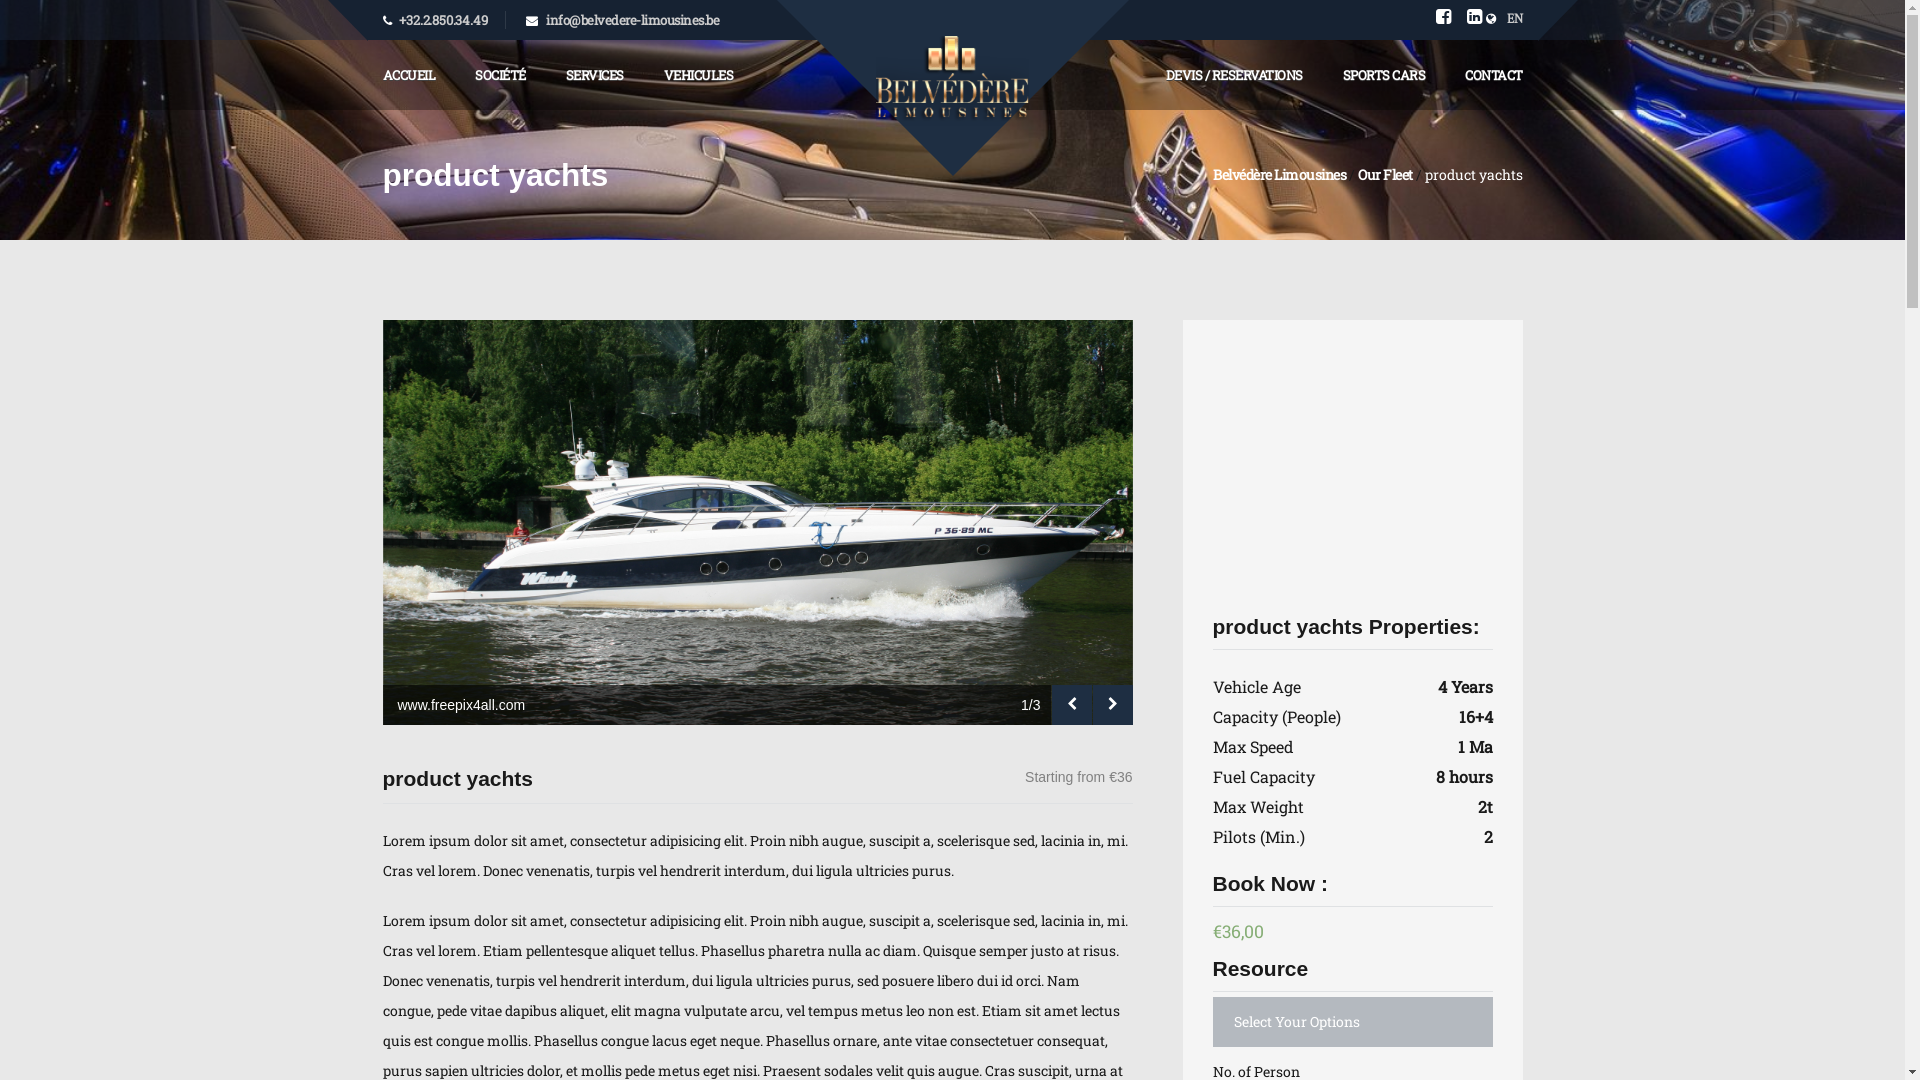 The image size is (1920, 1080). What do you see at coordinates (1386, 174) in the screenshot?
I see `Our Fleet` at bounding box center [1386, 174].